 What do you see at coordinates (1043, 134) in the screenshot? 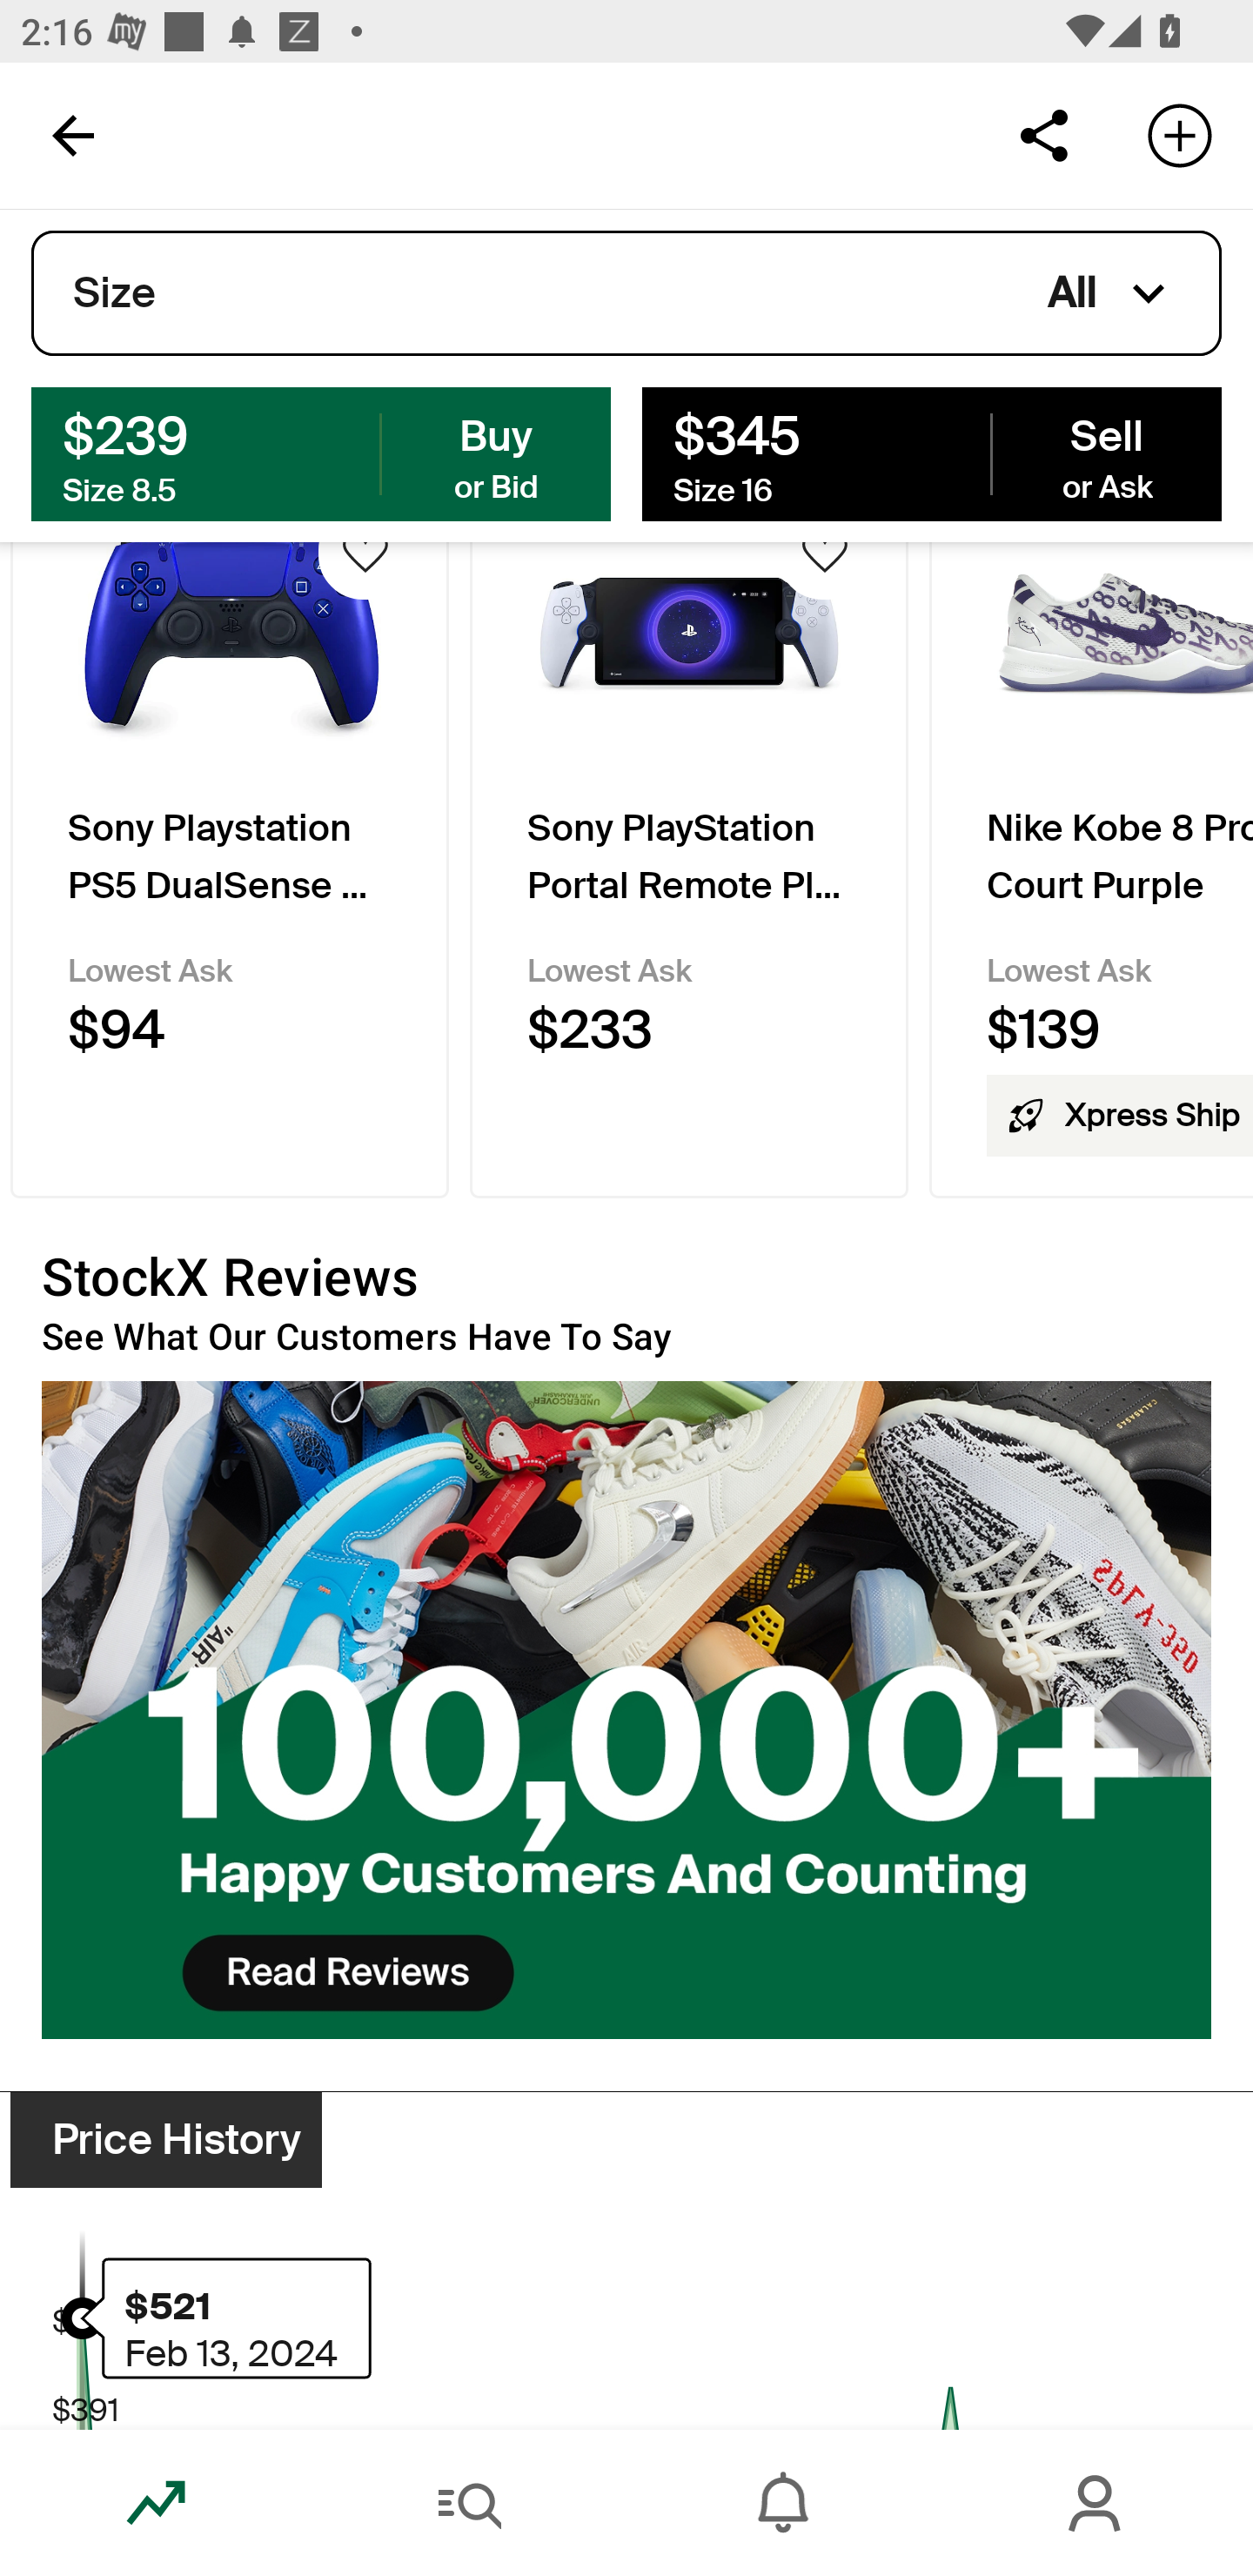
I see `Share` at bounding box center [1043, 134].